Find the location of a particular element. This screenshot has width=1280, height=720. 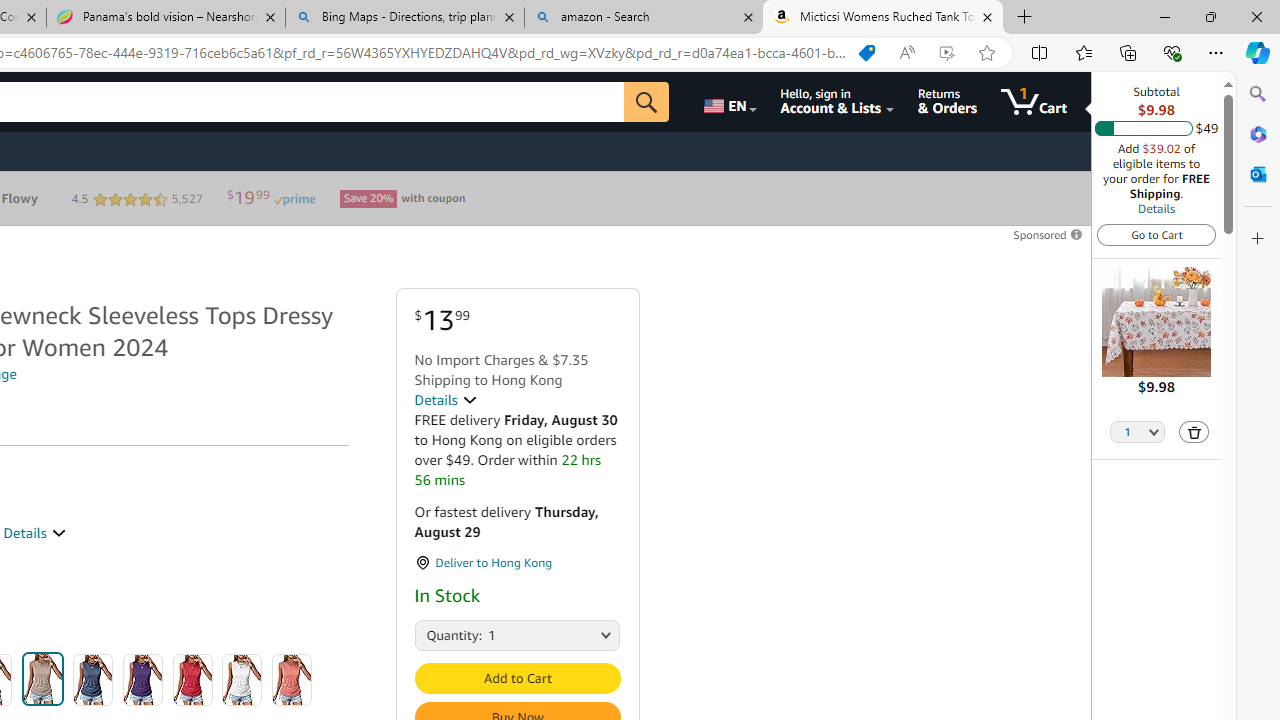

Add to Cart is located at coordinates (516, 678).